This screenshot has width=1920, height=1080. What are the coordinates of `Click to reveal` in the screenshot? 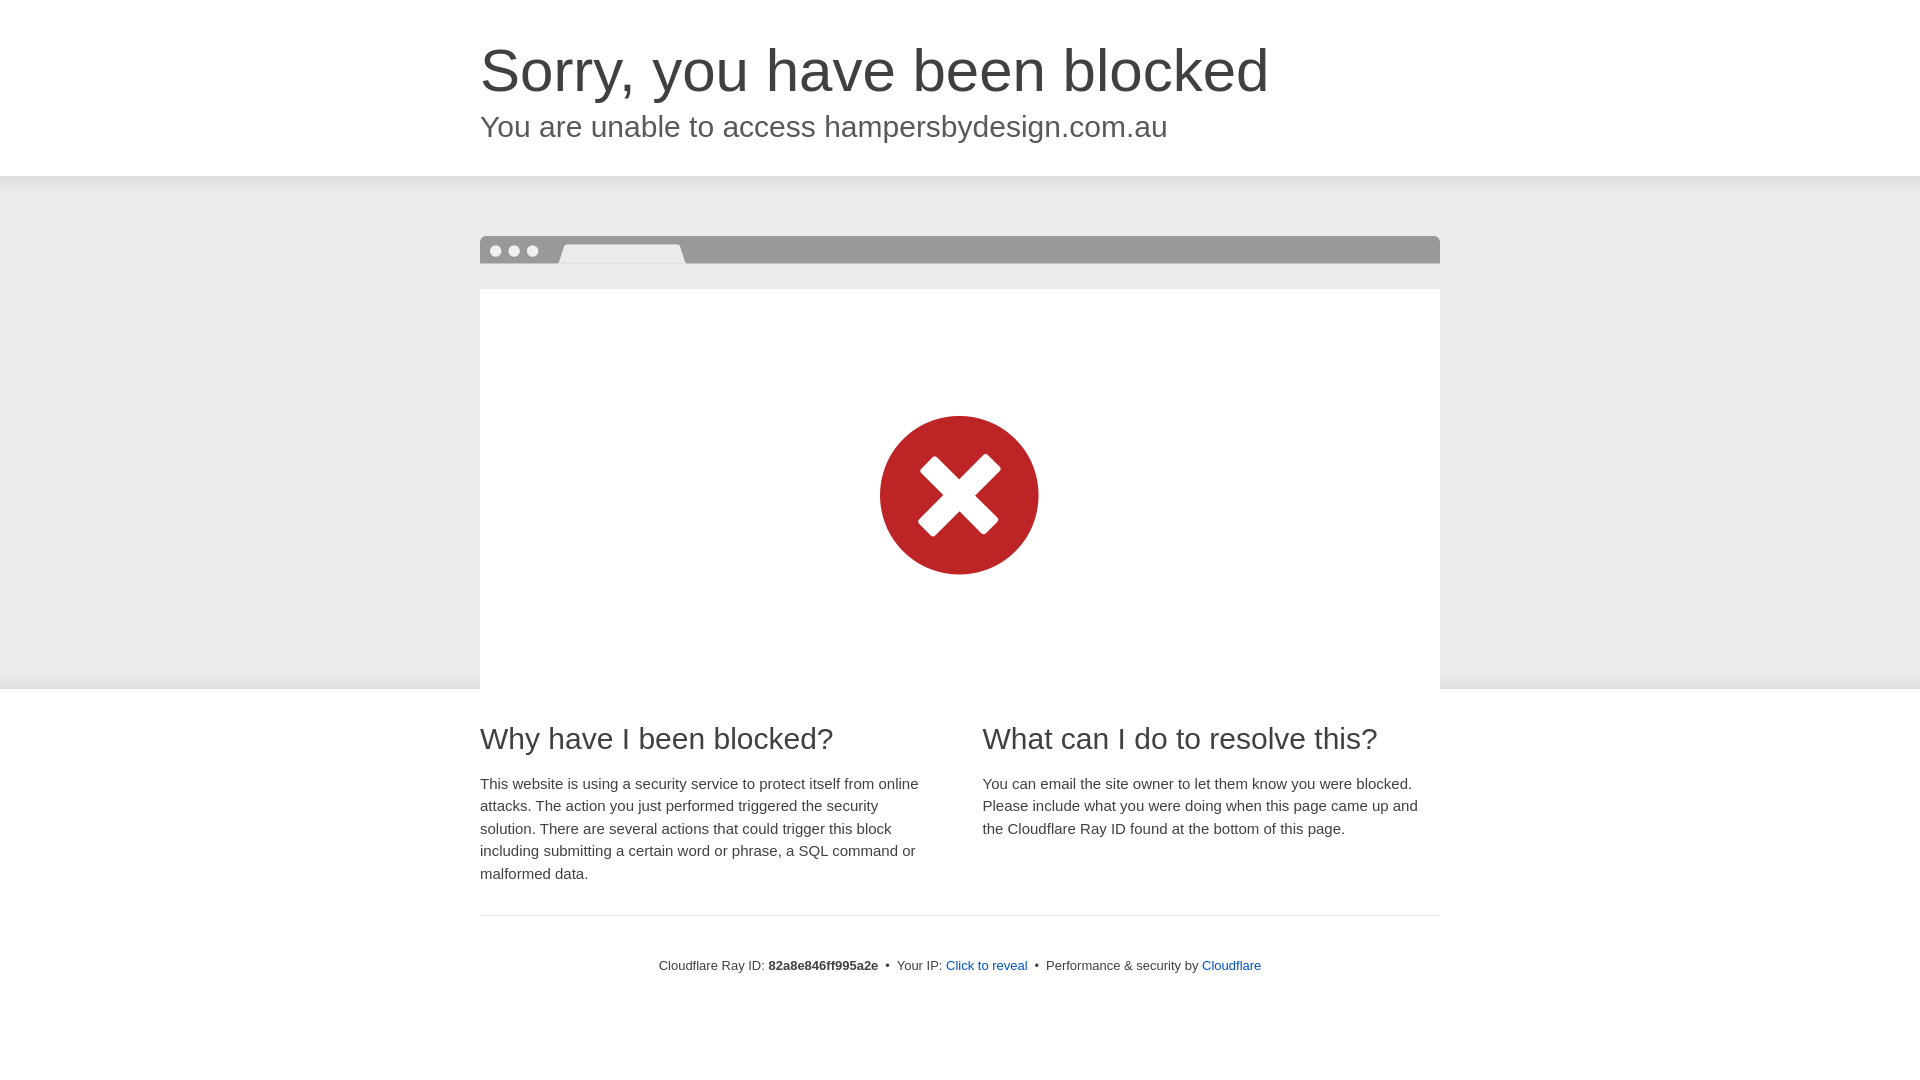 It's located at (987, 966).